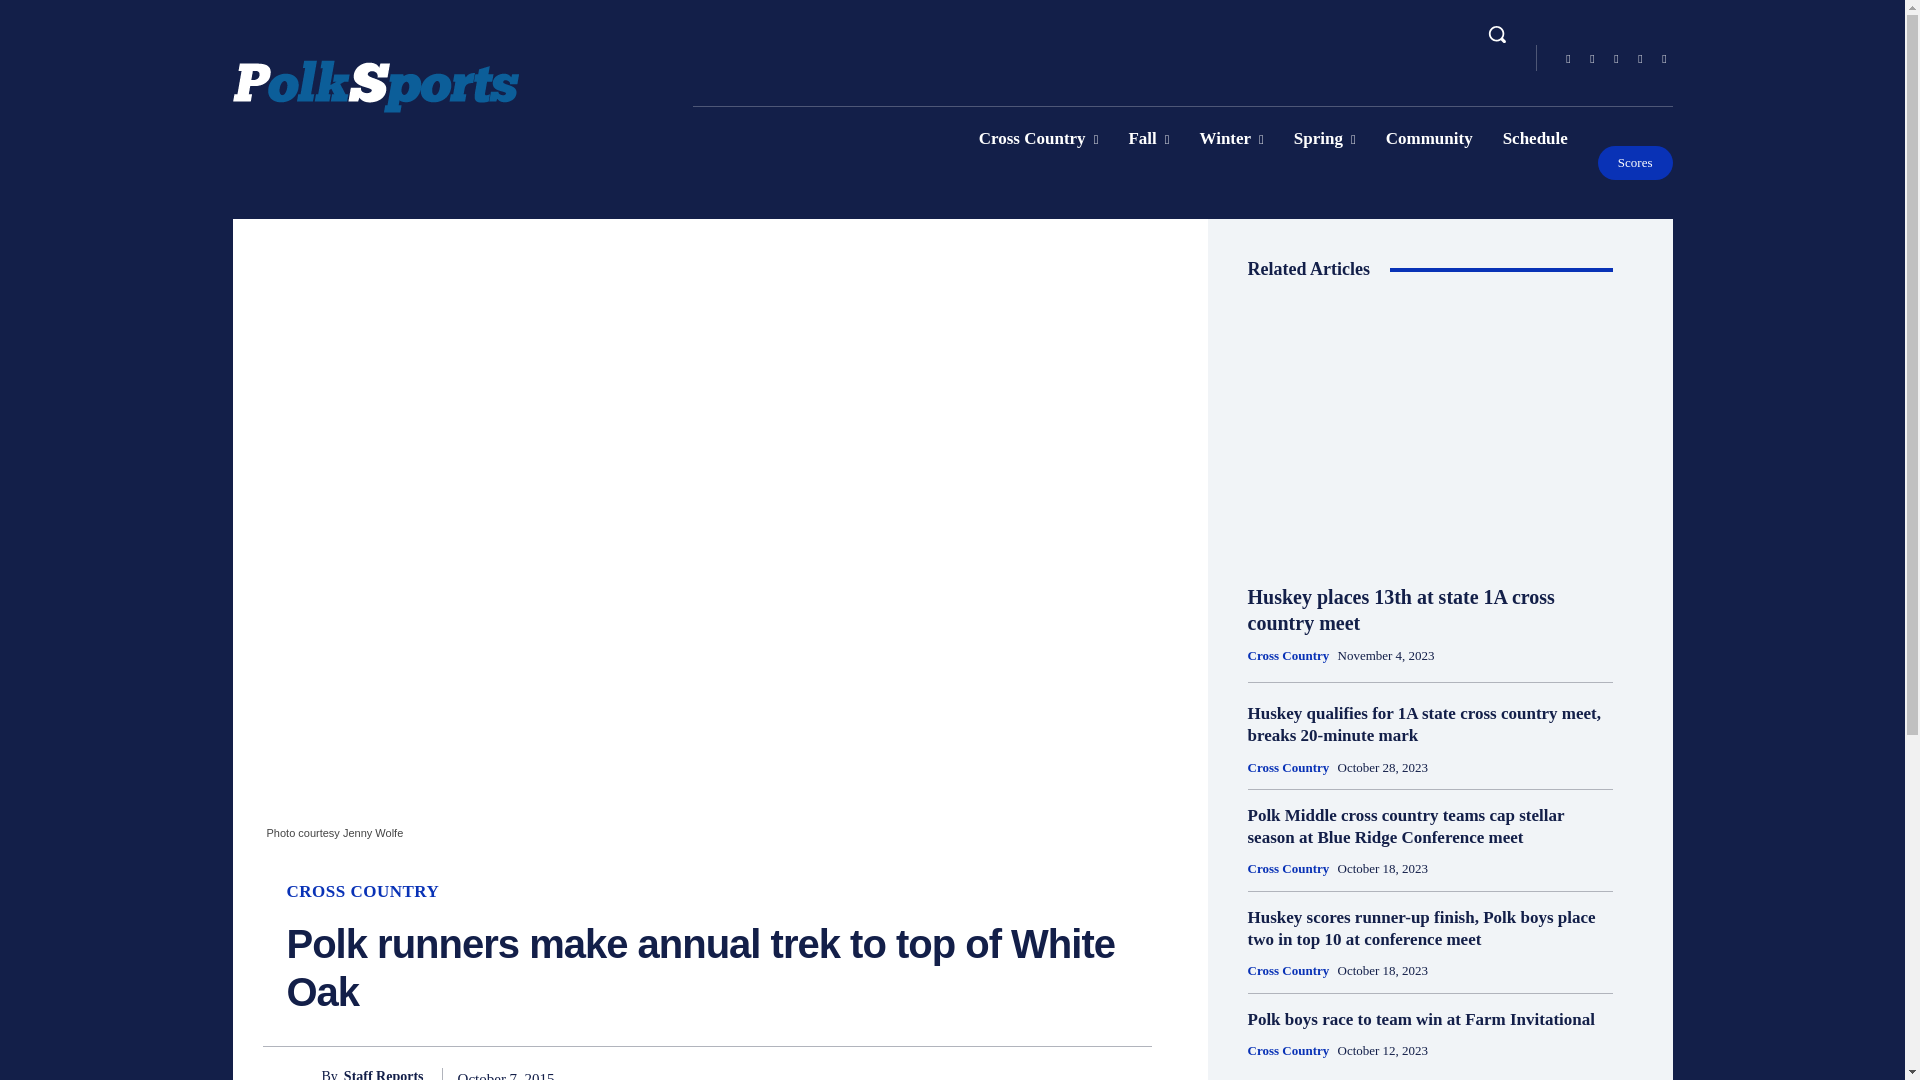  Describe the element at coordinates (1640, 59) in the screenshot. I see `RSS` at that location.